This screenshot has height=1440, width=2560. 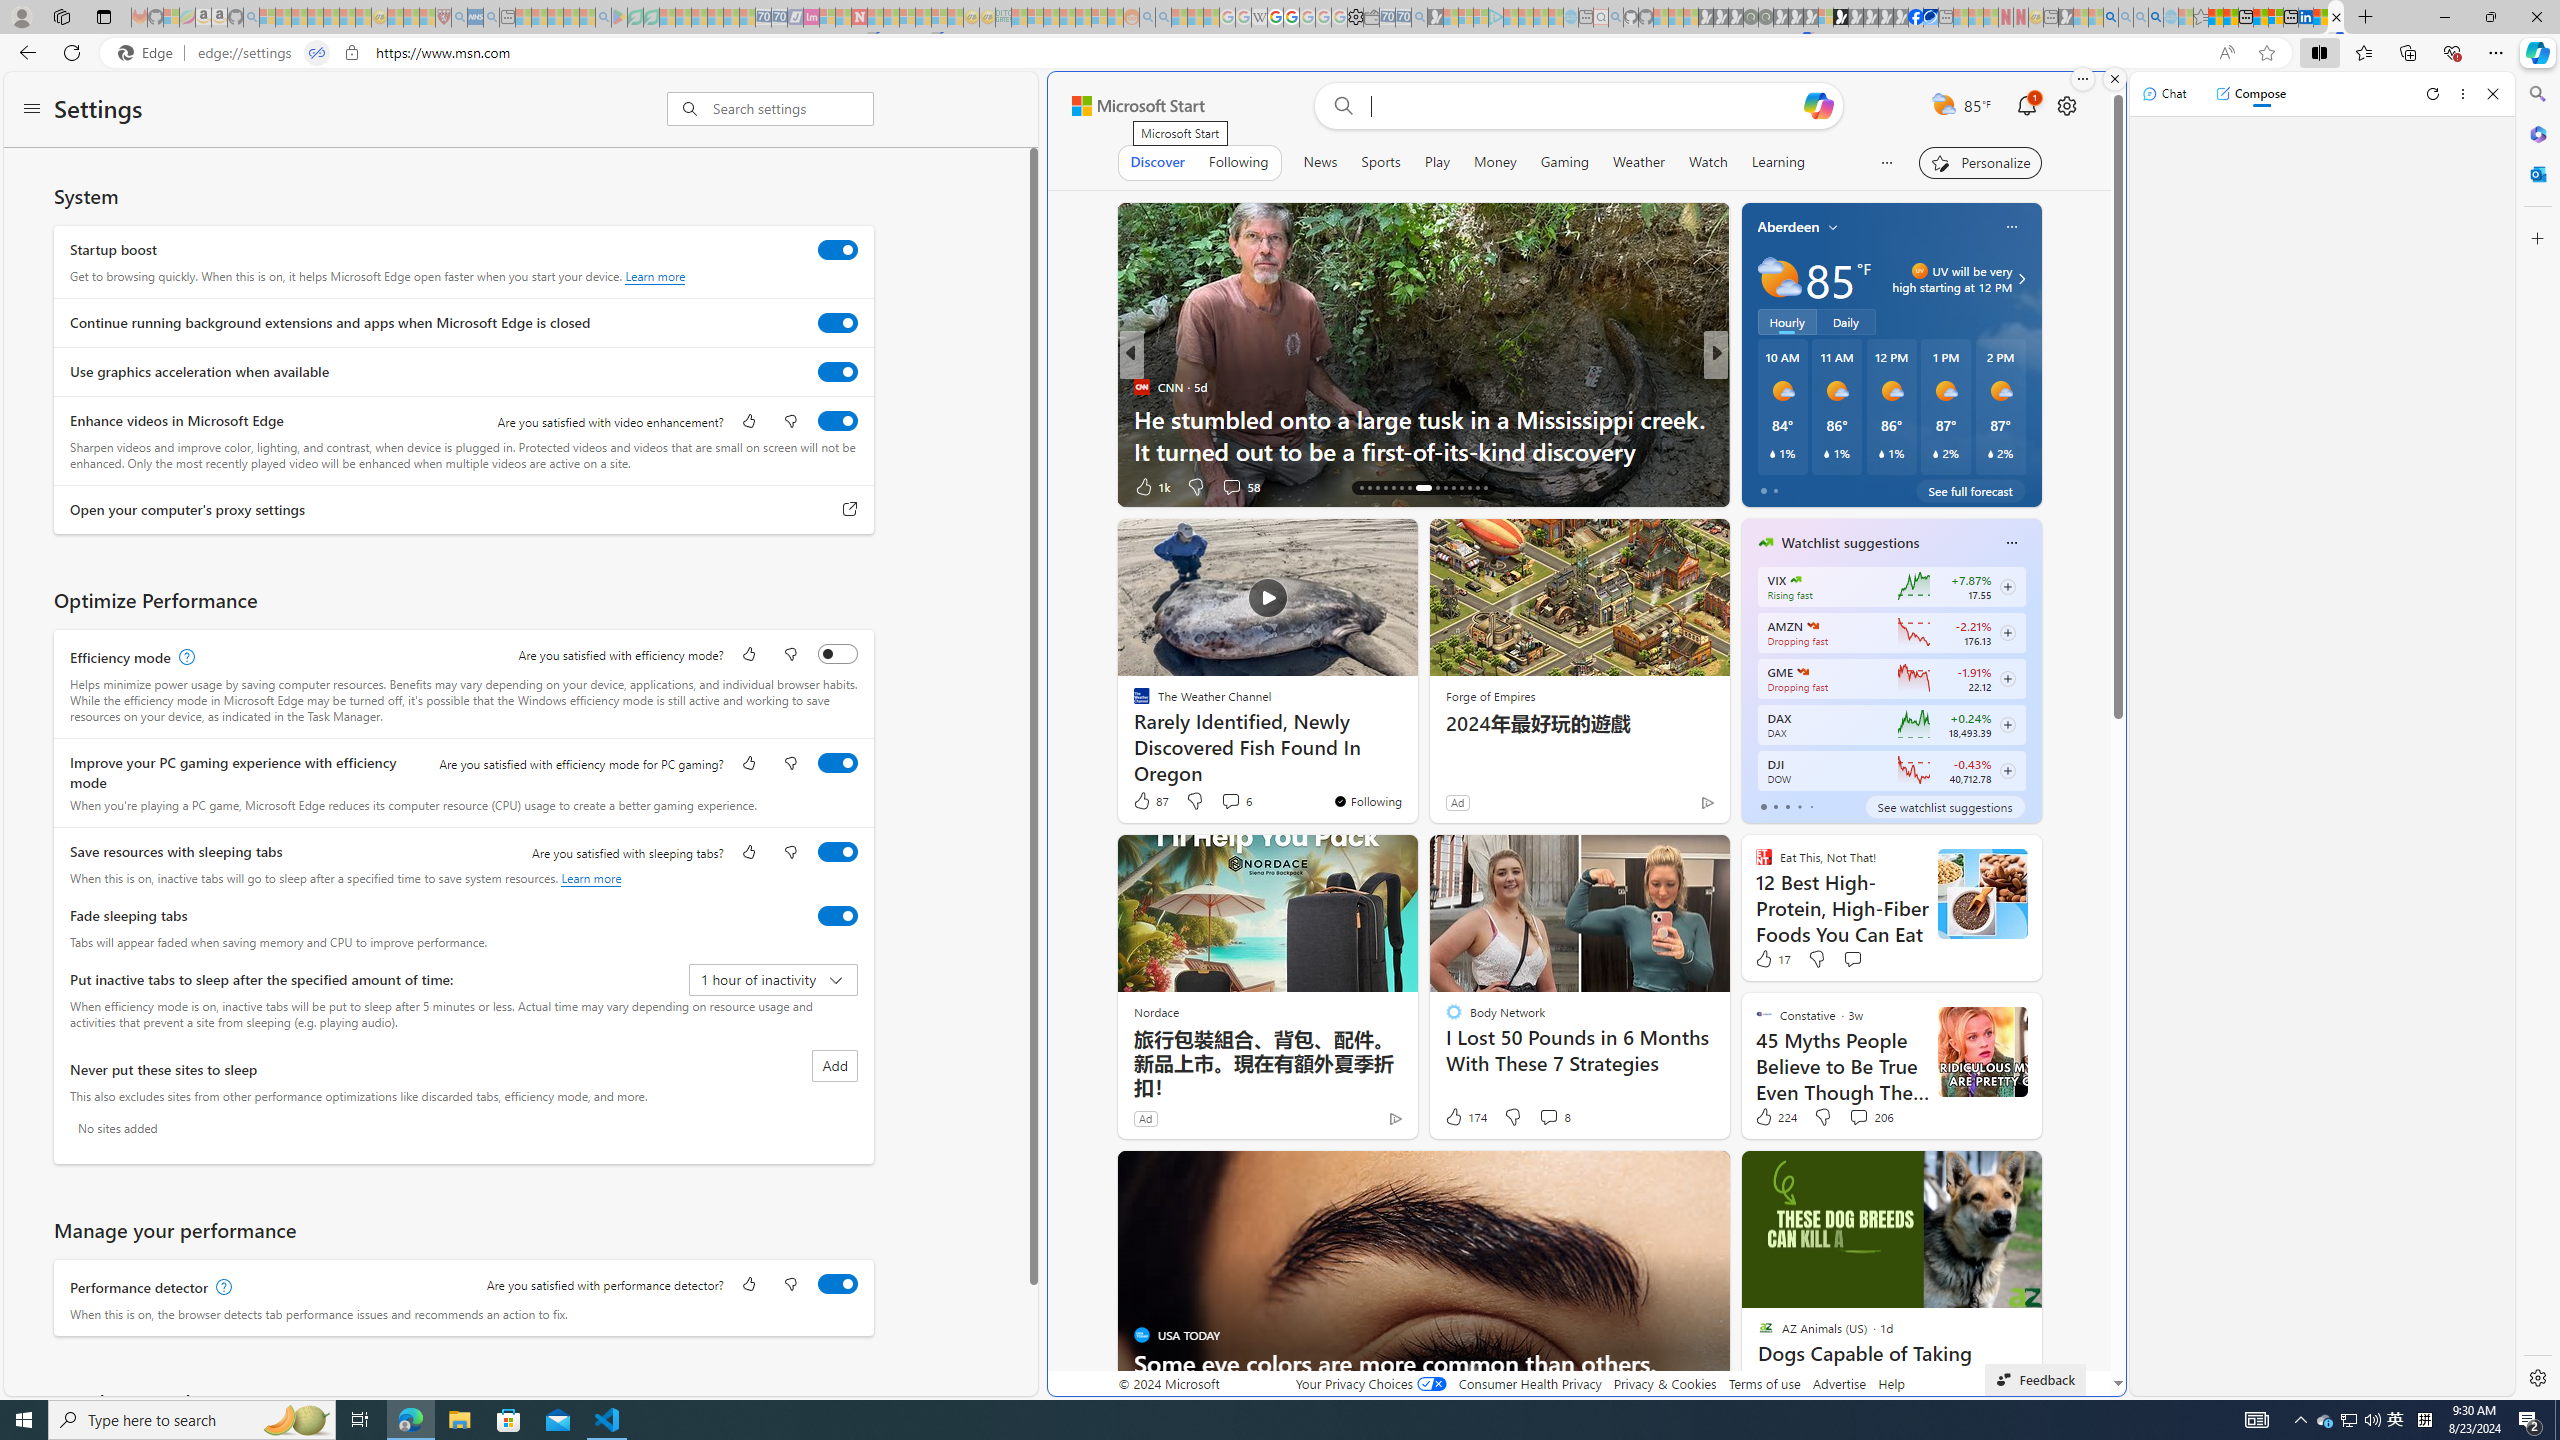 What do you see at coordinates (814, 450) in the screenshot?
I see `10 BIGGEST Underwater Creatures In The World` at bounding box center [814, 450].